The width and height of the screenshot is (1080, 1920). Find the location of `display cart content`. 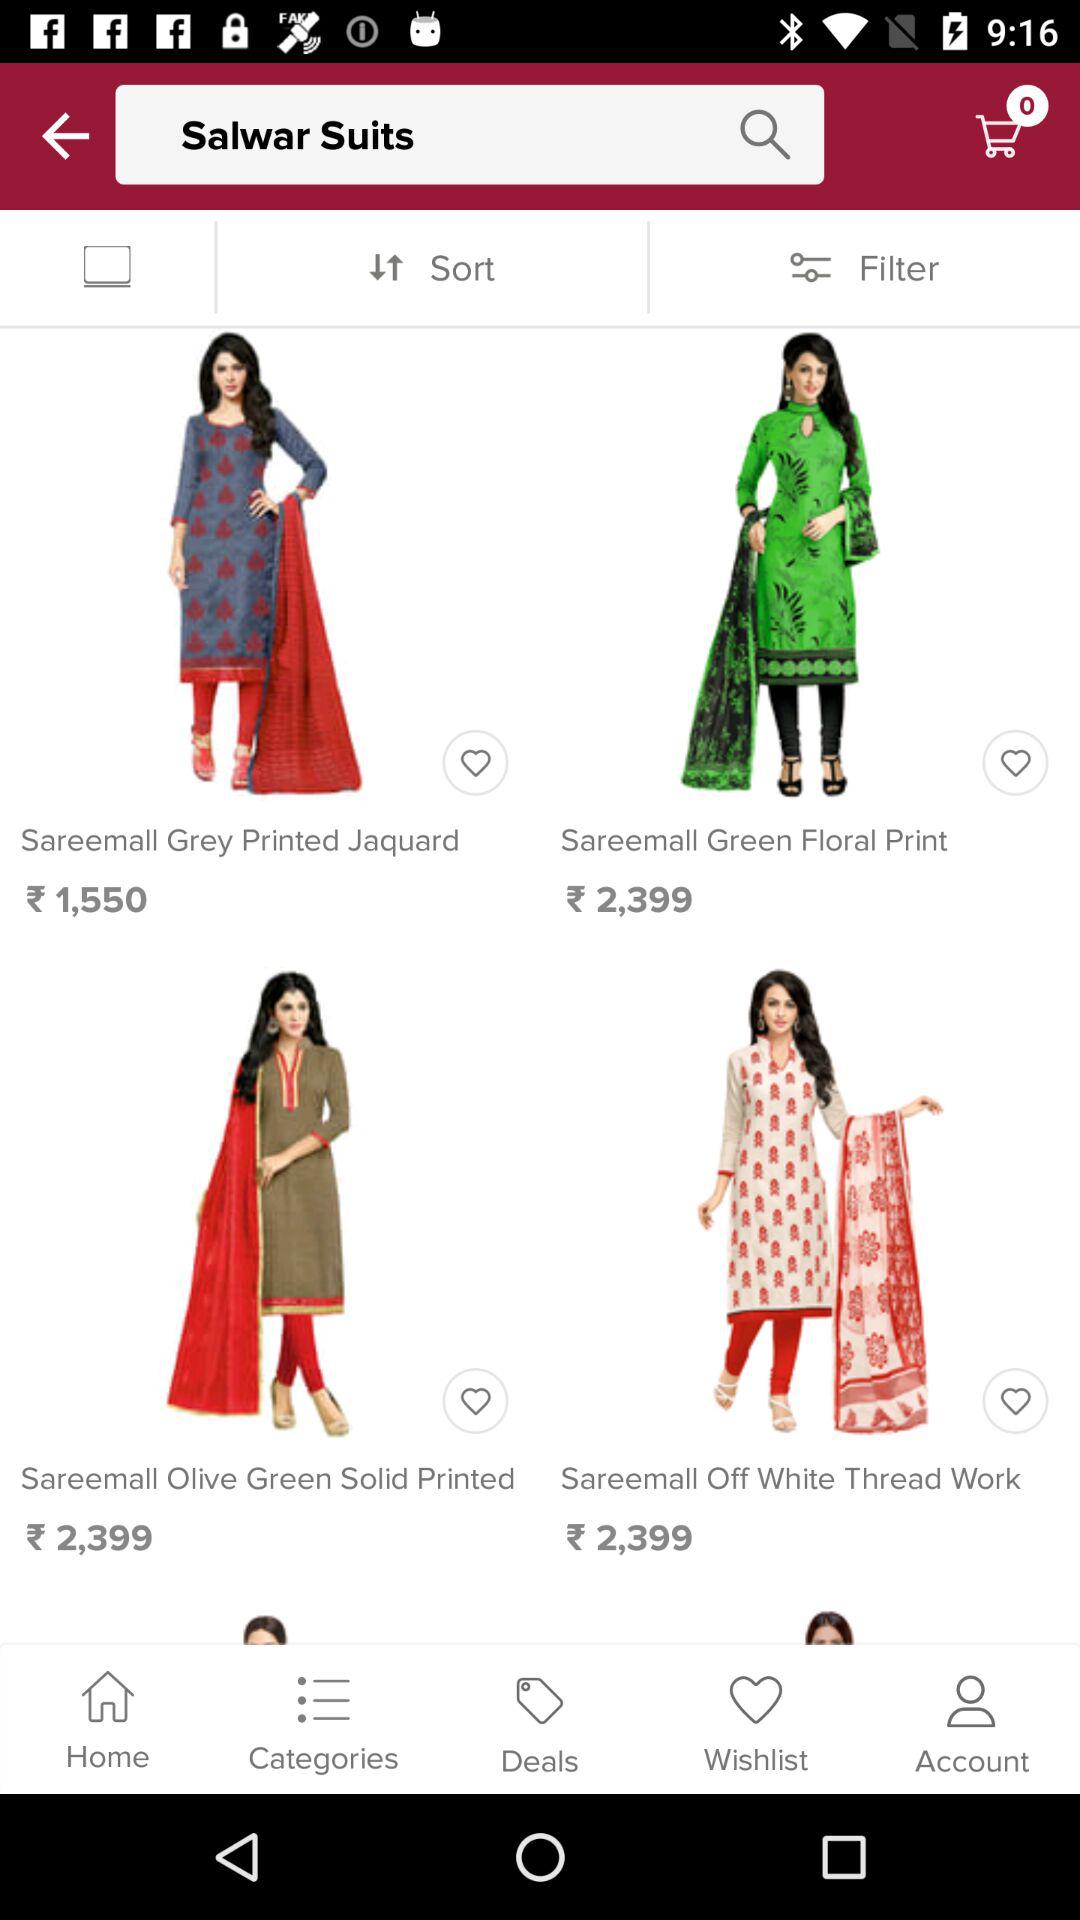

display cart content is located at coordinates (998, 136).